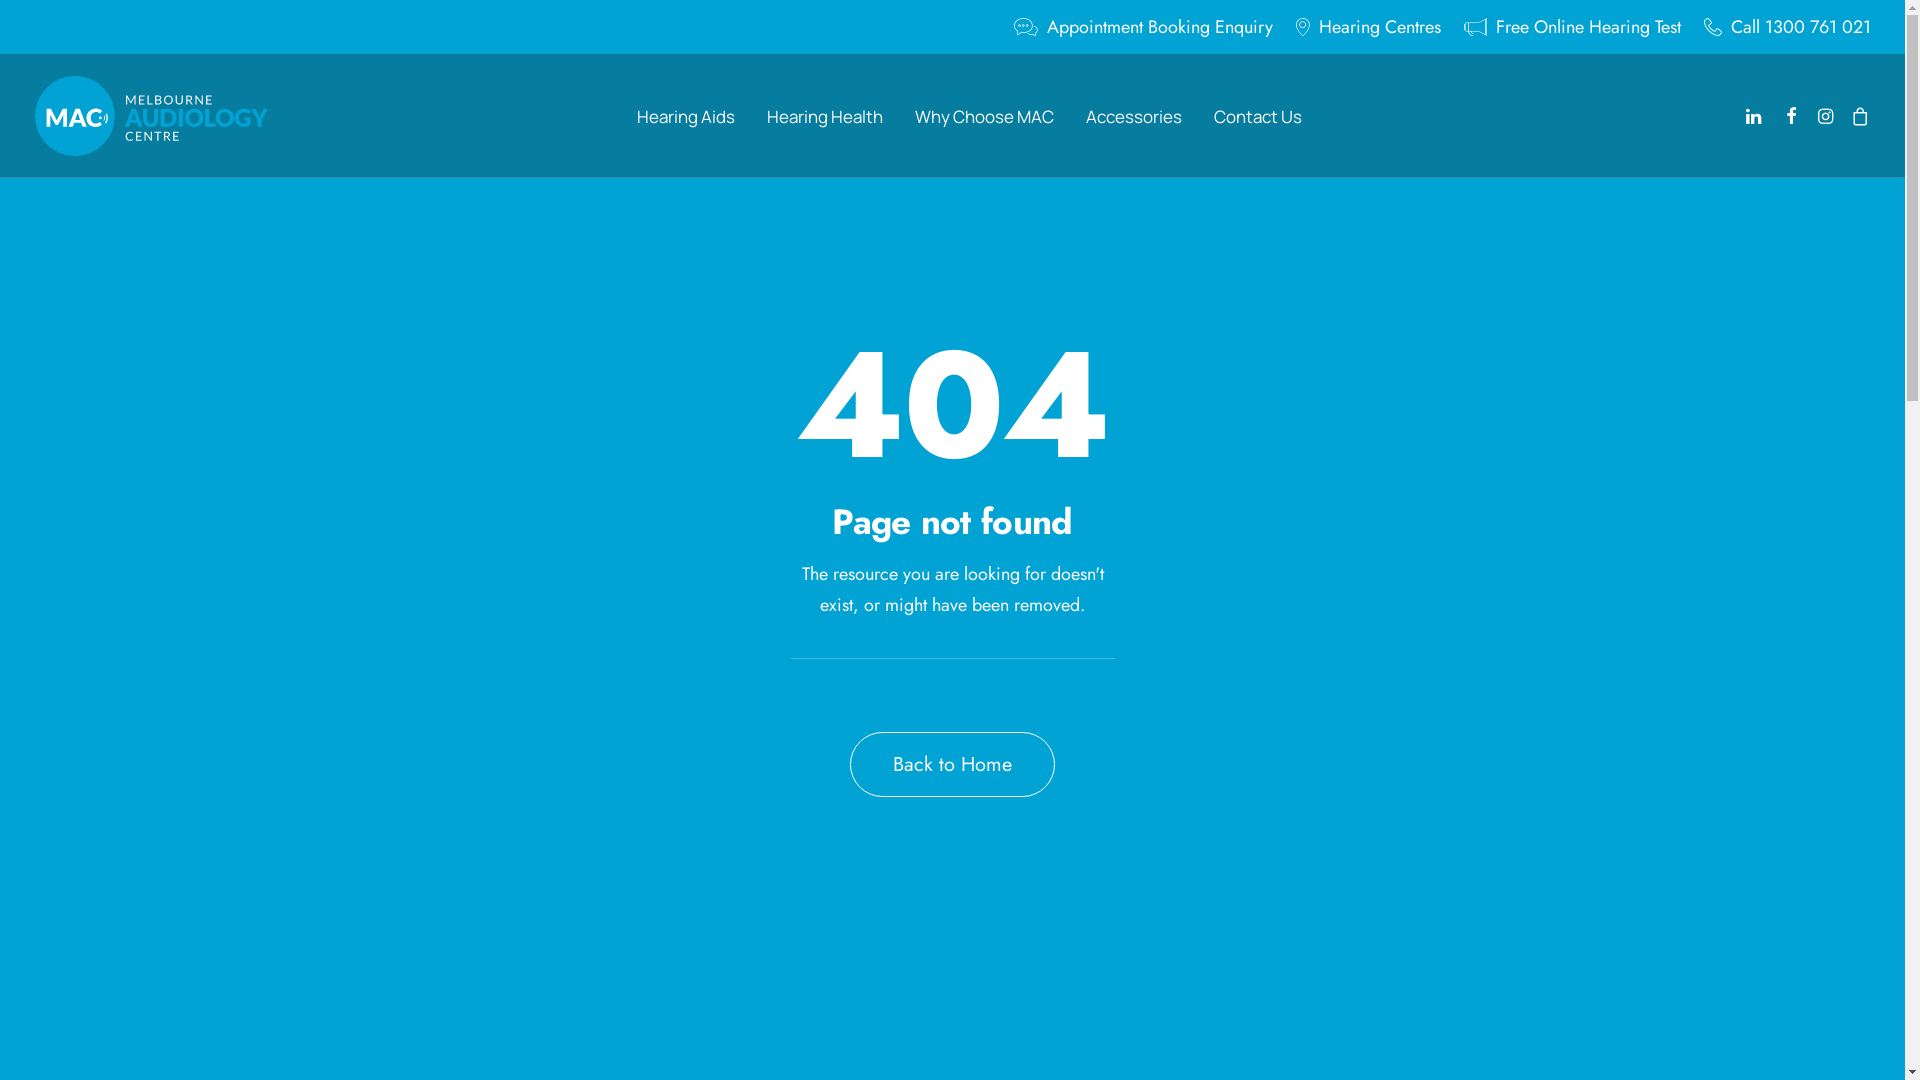 This screenshot has height=1080, width=1920. Describe the element at coordinates (825, 116) in the screenshot. I see `Hearing Health` at that location.